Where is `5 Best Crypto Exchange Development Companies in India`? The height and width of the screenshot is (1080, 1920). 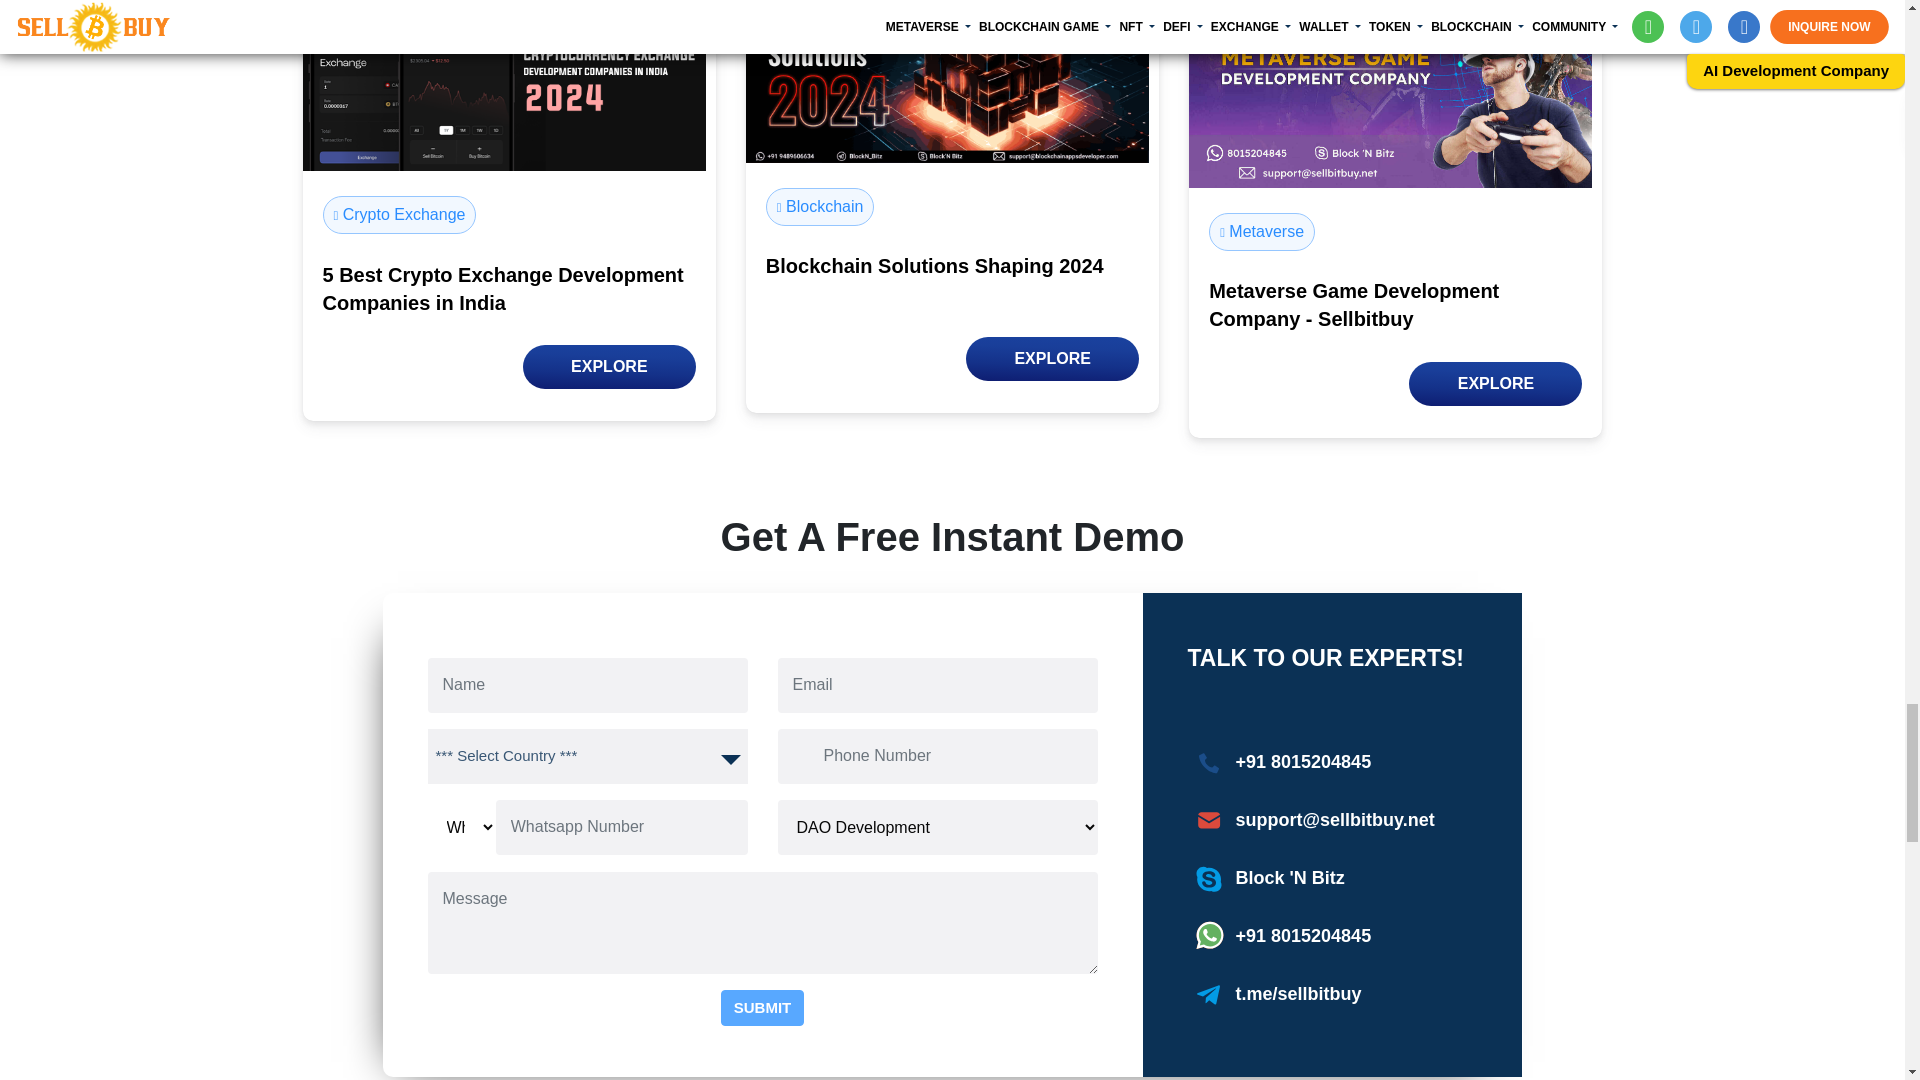 5 Best Crypto Exchange Development Companies in India is located at coordinates (502, 85).